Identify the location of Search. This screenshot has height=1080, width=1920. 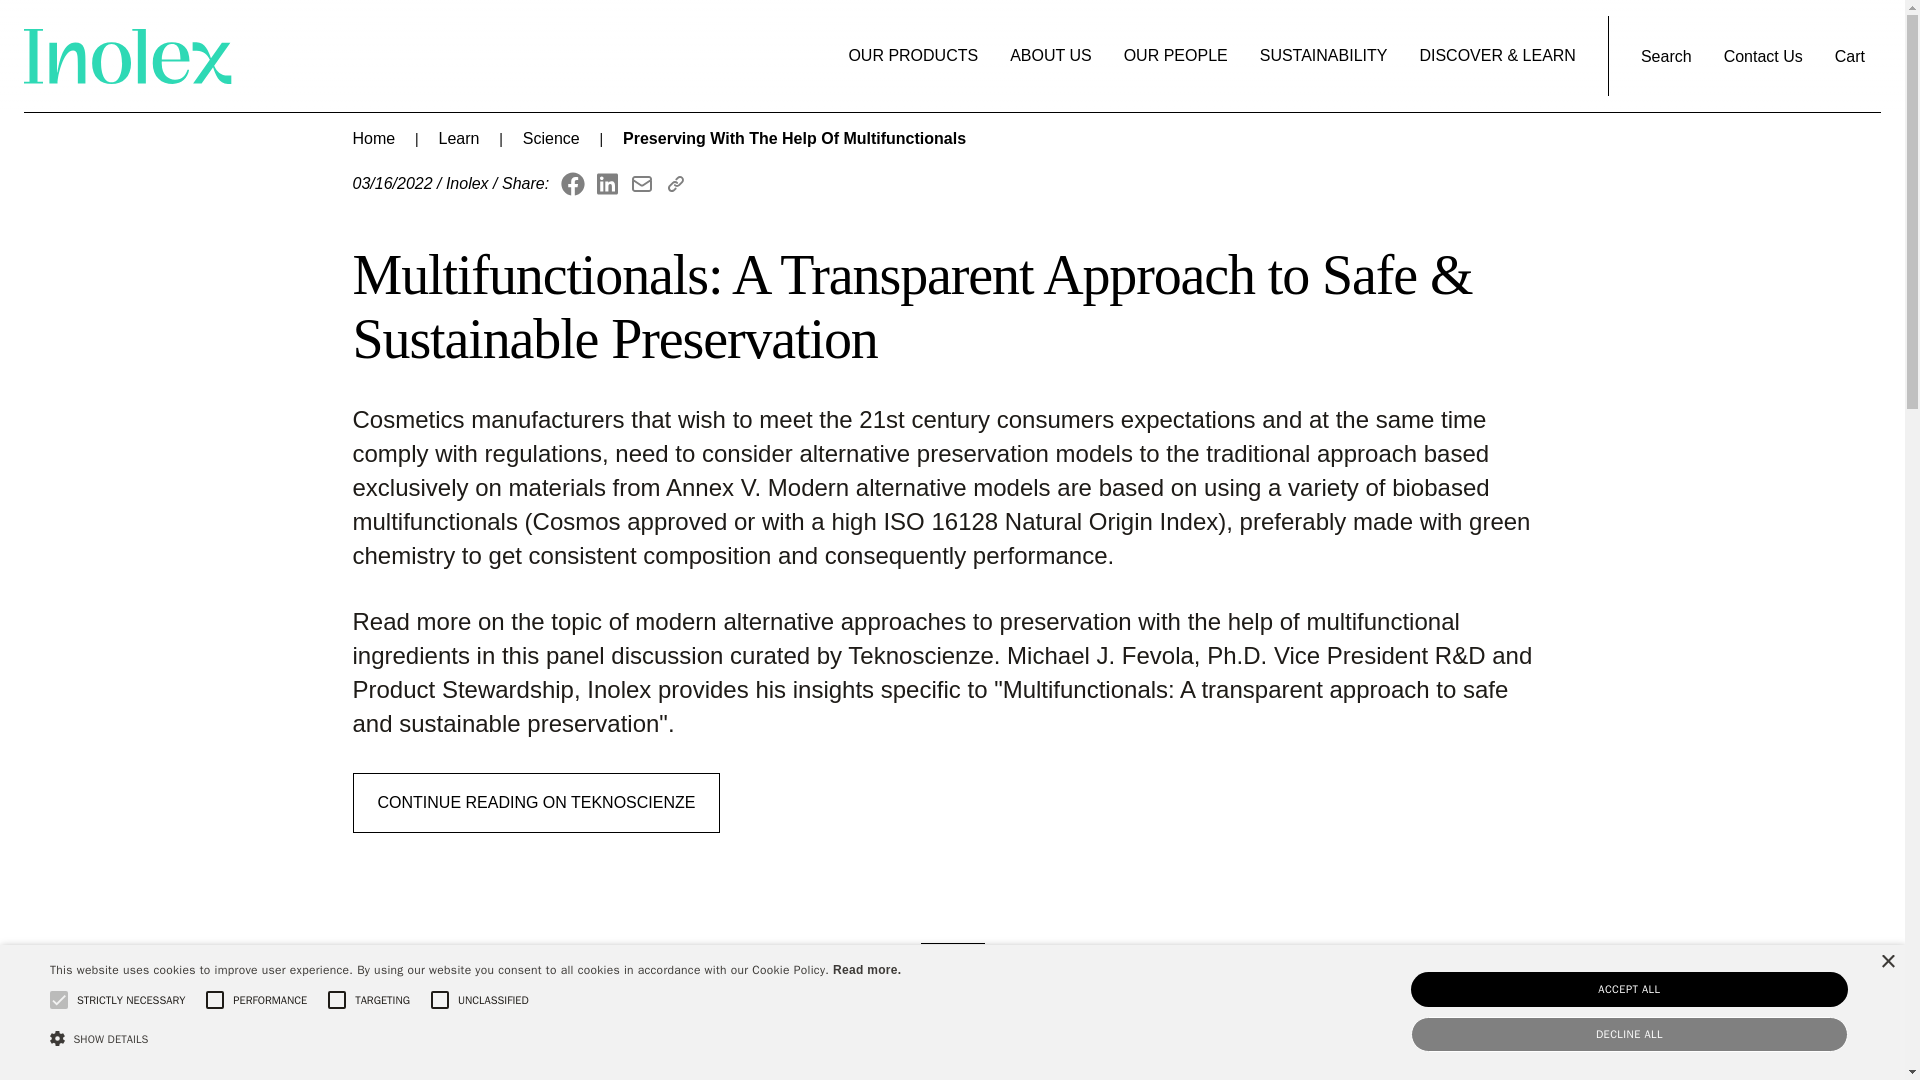
(1666, 57).